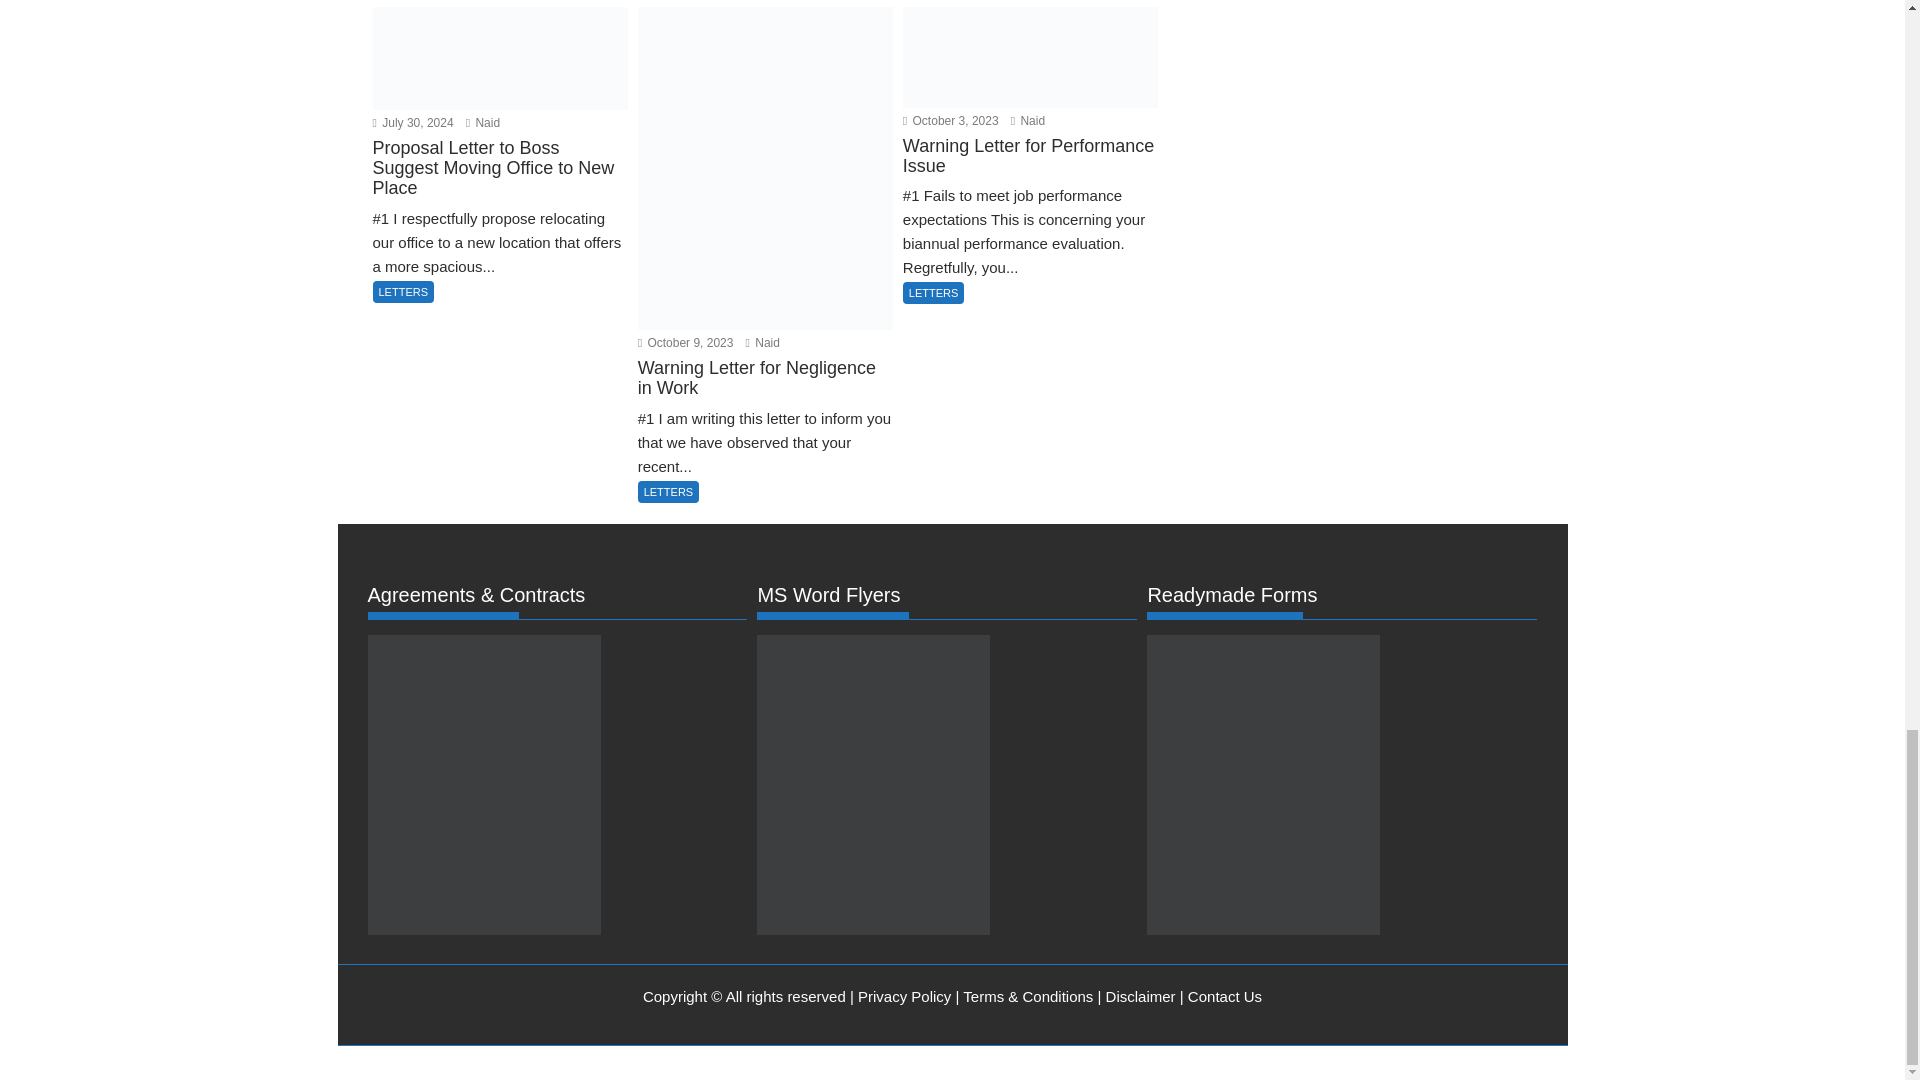  Describe the element at coordinates (934, 327) in the screenshot. I see `LETTERS` at that location.